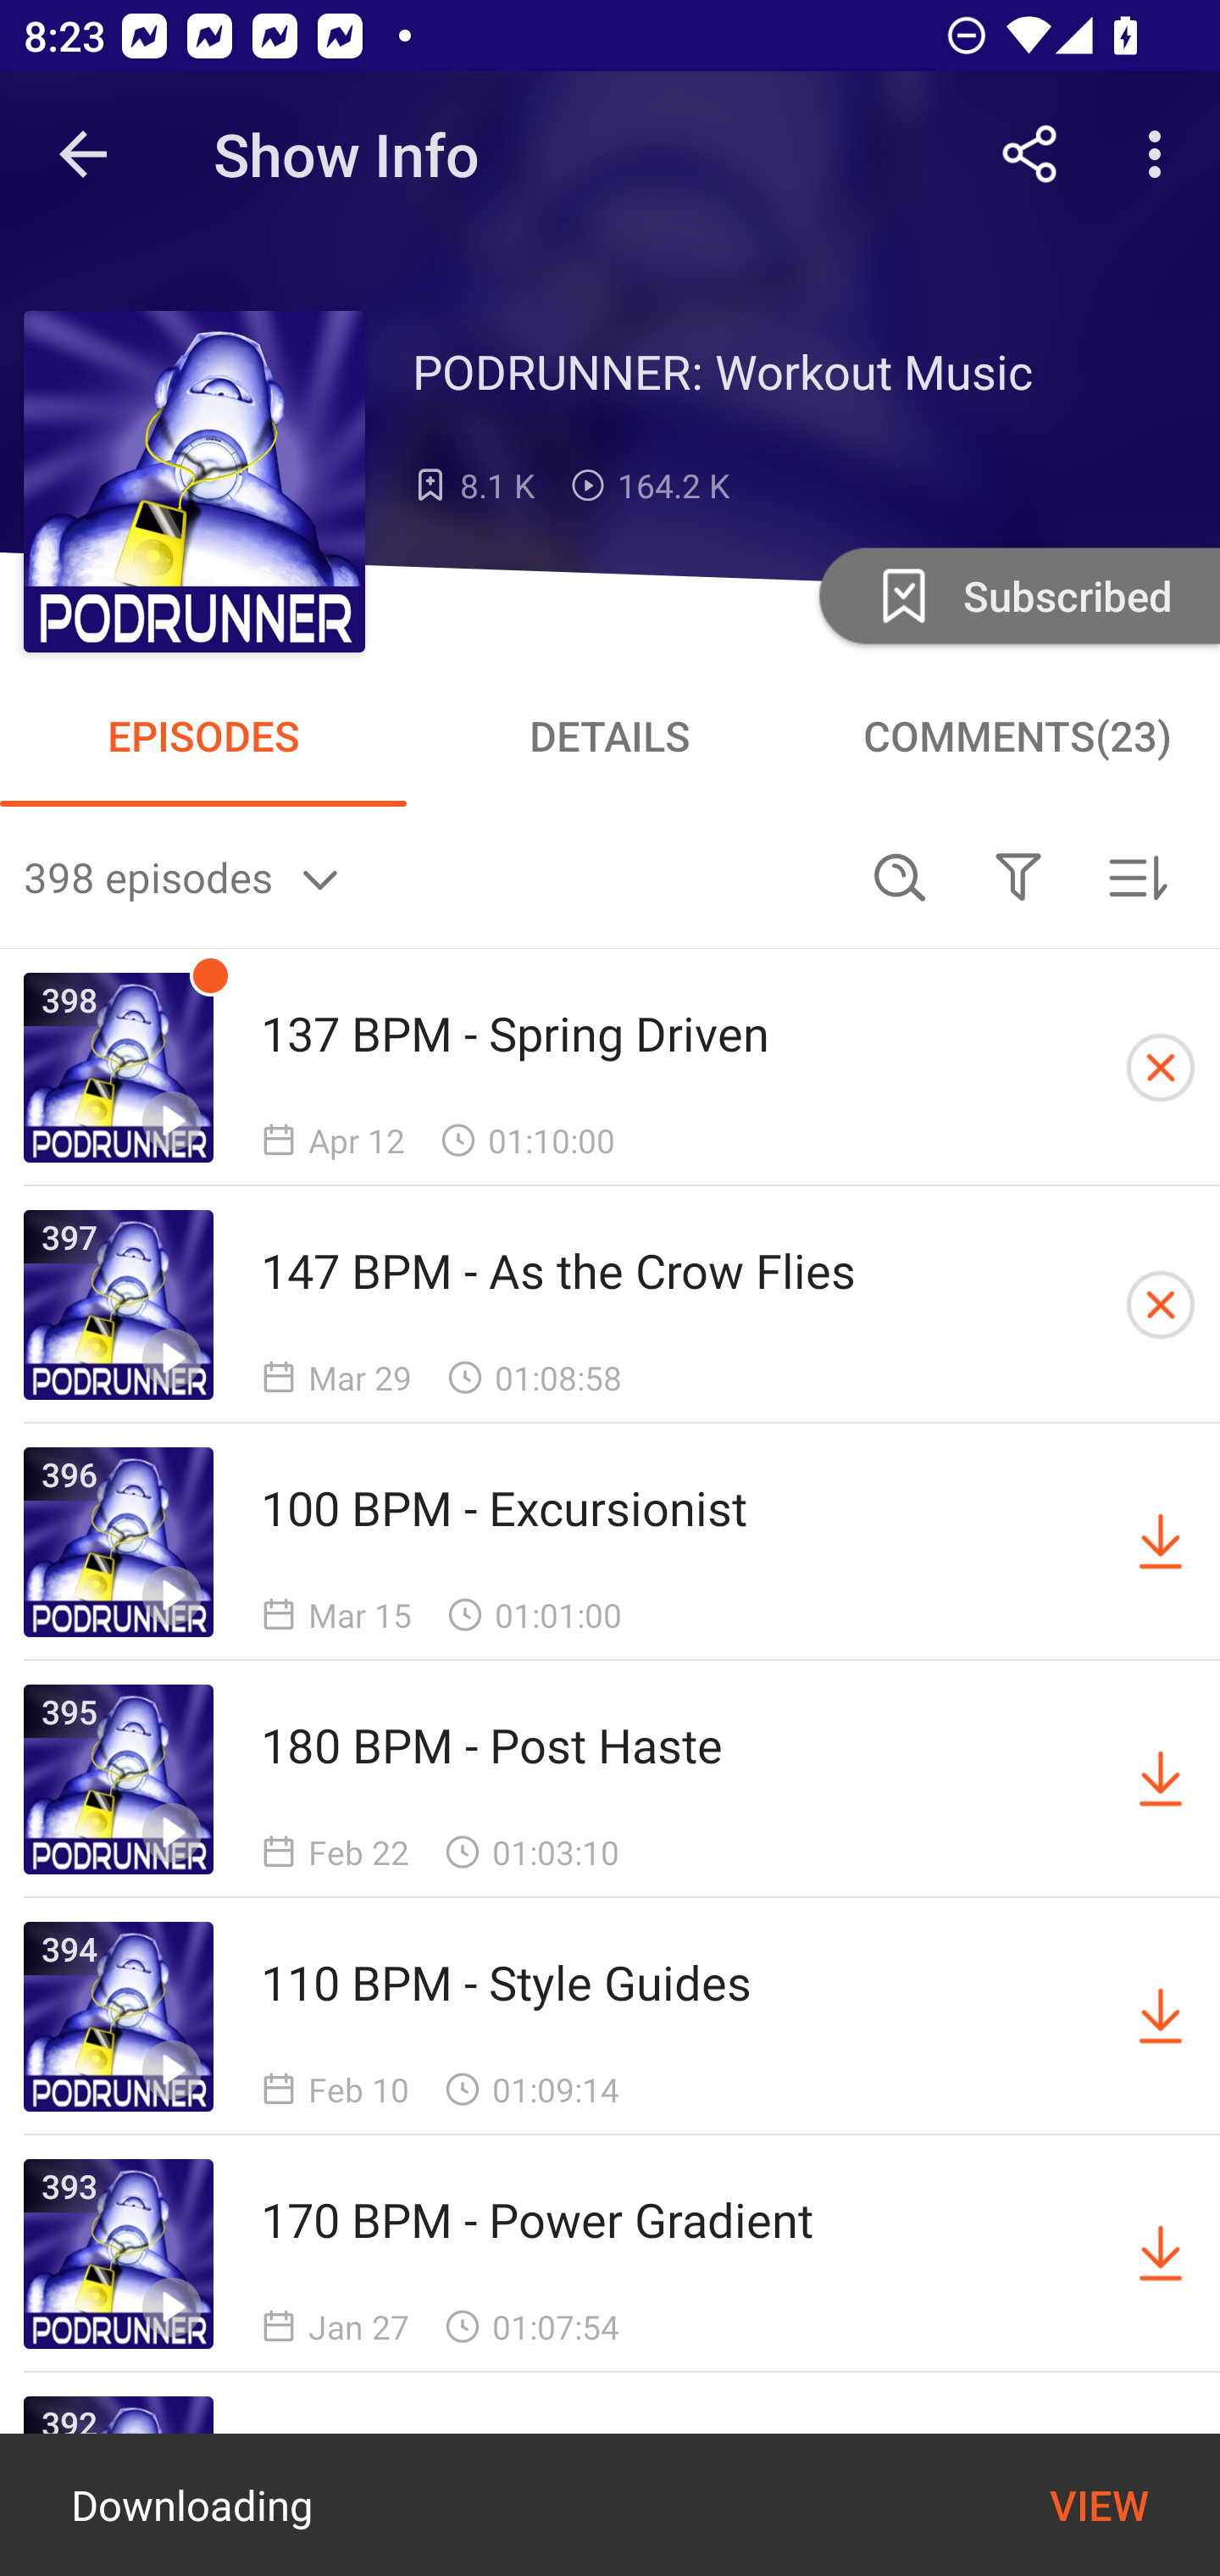 The image size is (1220, 2576). I want to click on Unsubscribe Subscribed, so click(1017, 595).